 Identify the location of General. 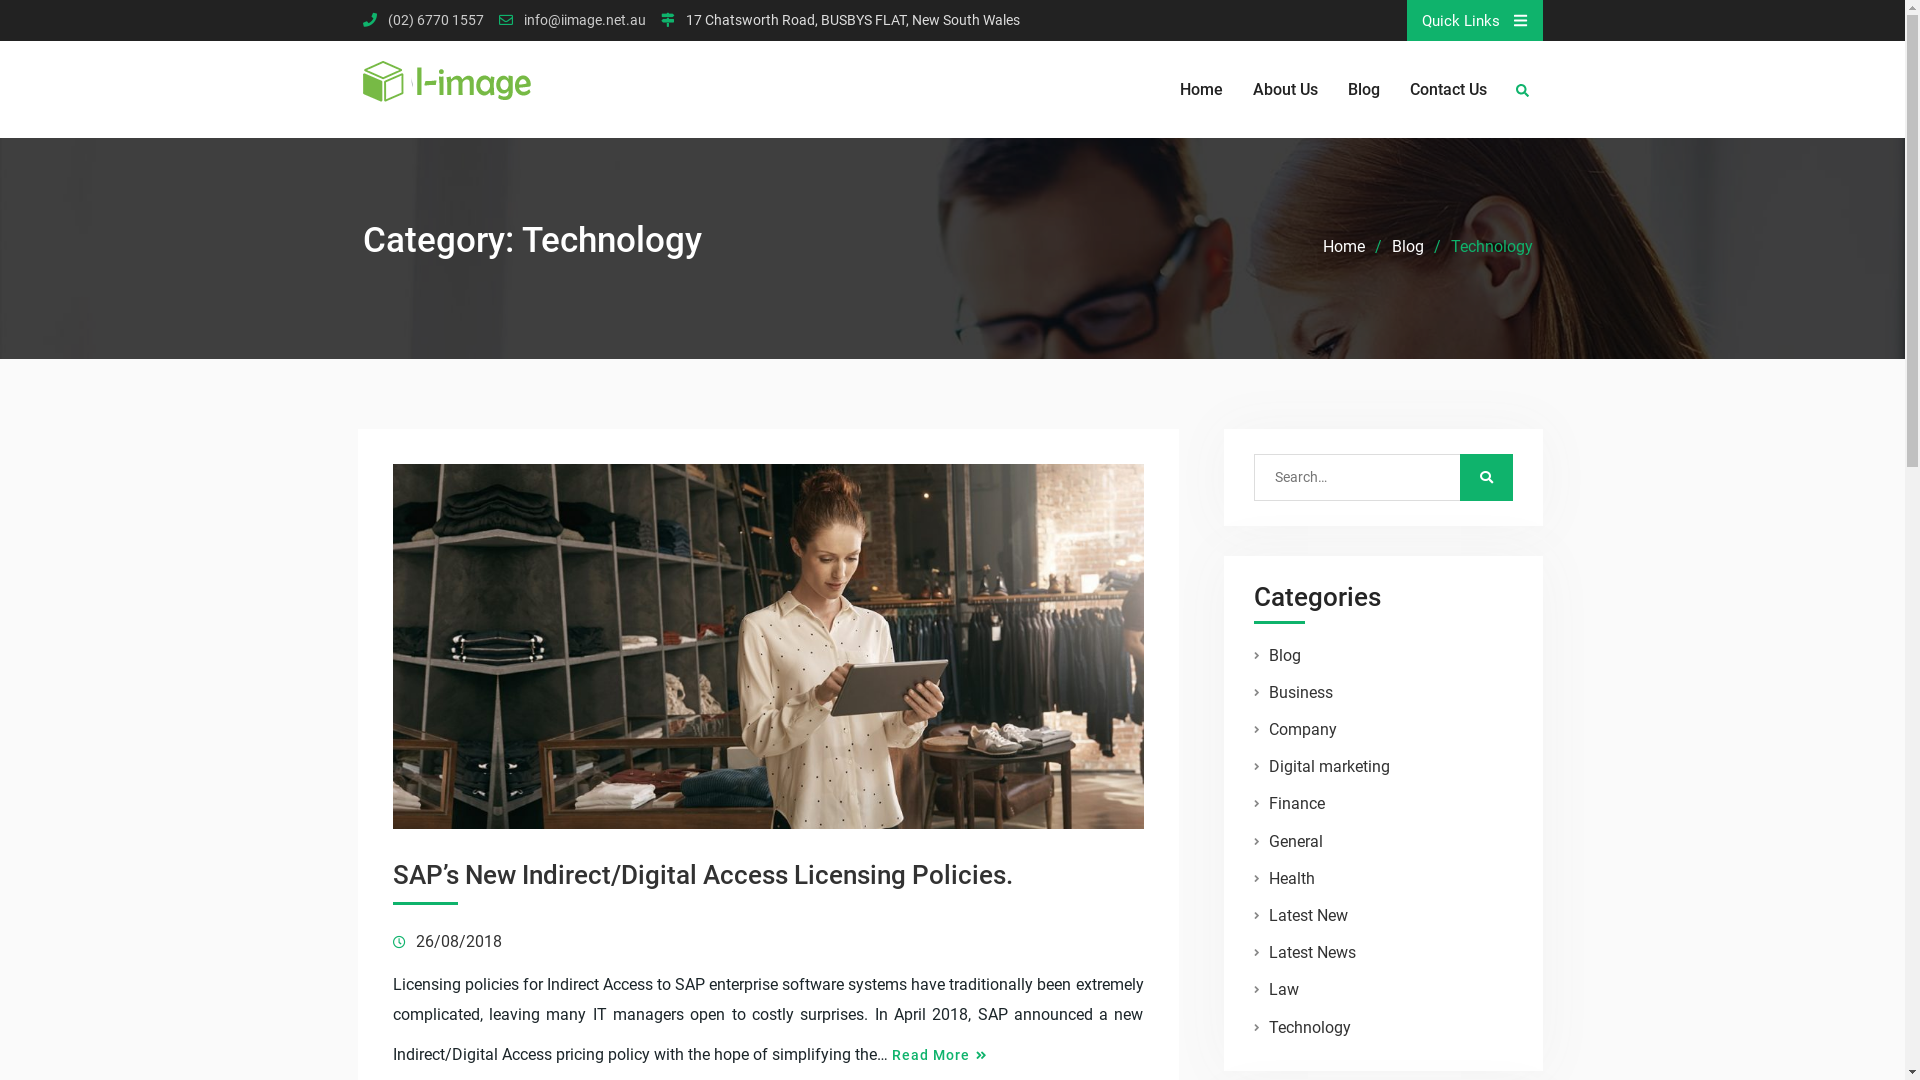
(1295, 842).